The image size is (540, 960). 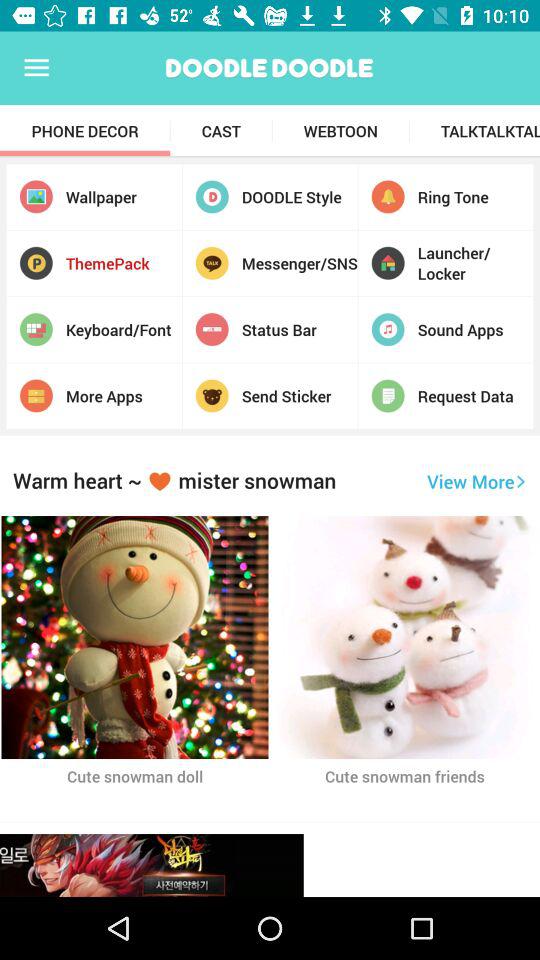 I want to click on choose item next to warm heart mister item, so click(x=476, y=481).